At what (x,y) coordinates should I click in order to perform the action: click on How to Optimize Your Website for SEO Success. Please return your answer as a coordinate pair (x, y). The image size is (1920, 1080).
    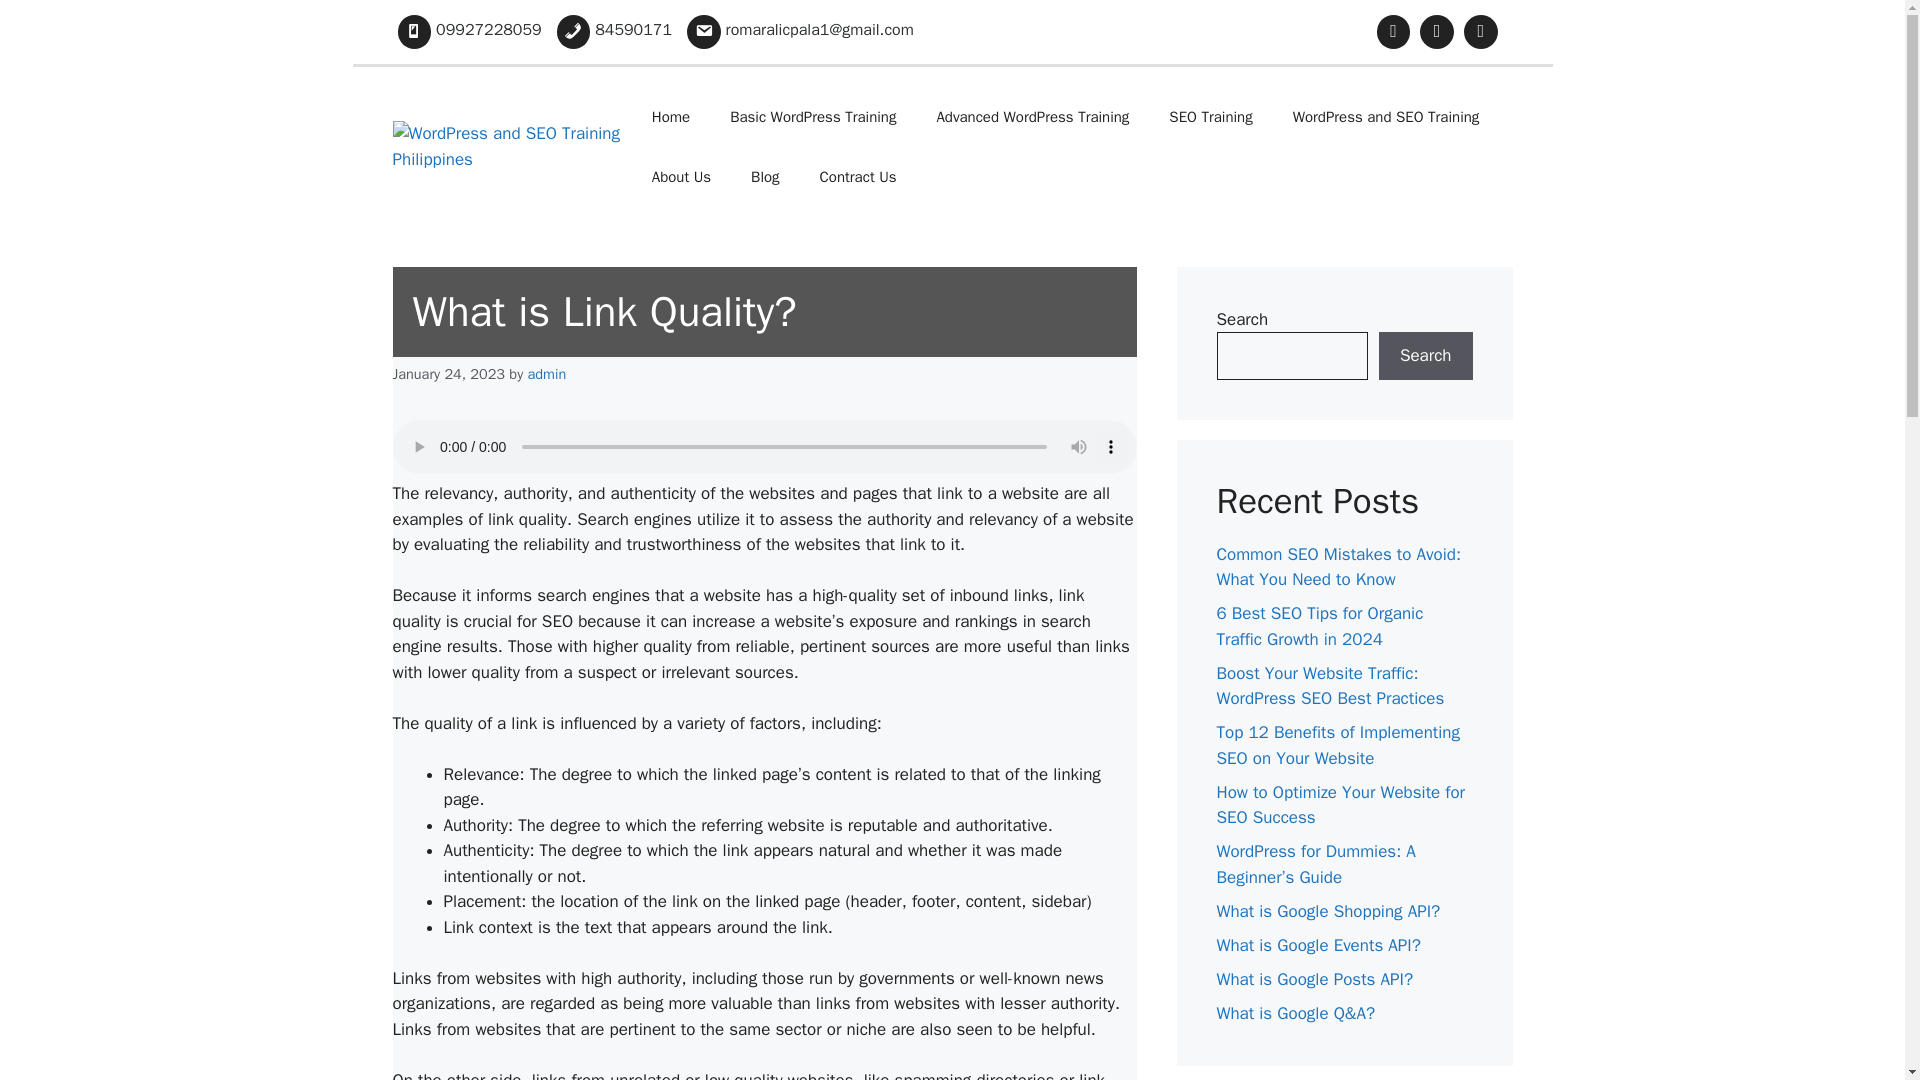
    Looking at the image, I should click on (1340, 805).